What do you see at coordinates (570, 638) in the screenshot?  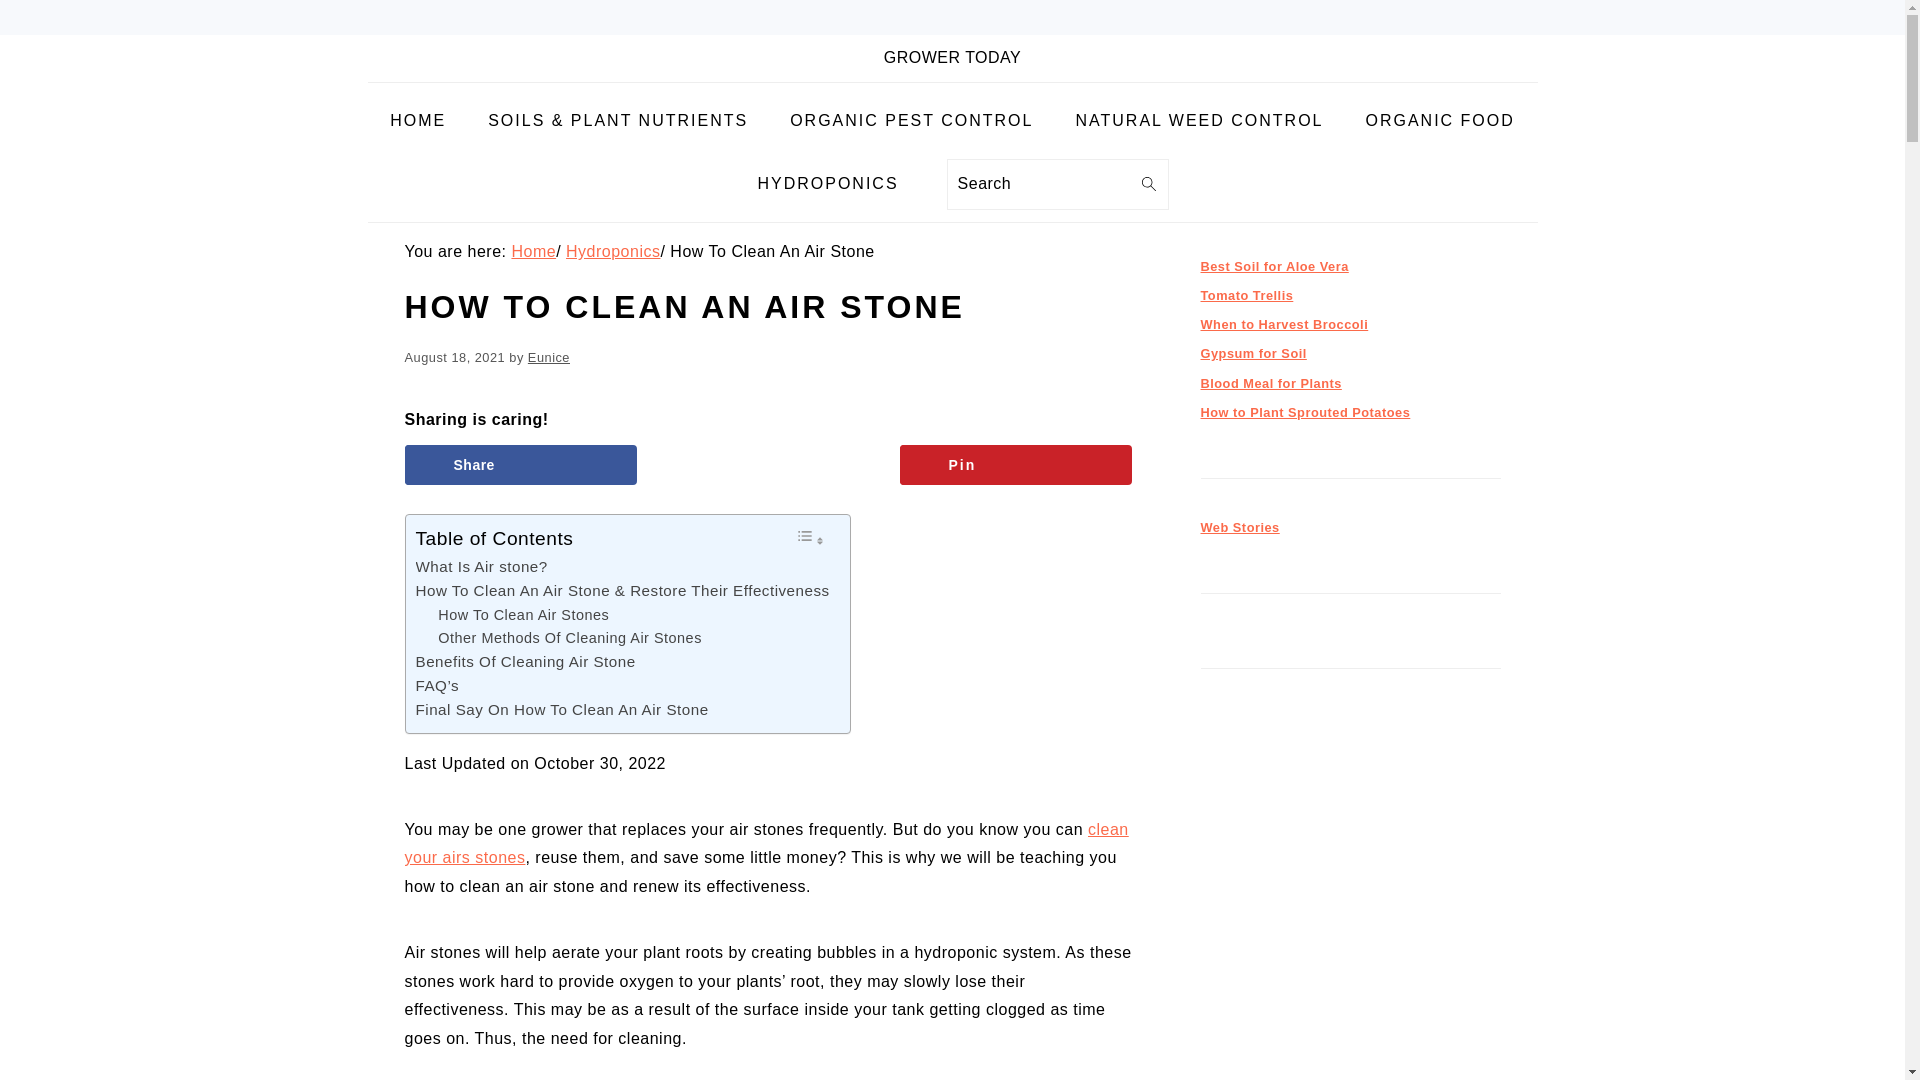 I see `Other Methods Of Cleaning Air Stones` at bounding box center [570, 638].